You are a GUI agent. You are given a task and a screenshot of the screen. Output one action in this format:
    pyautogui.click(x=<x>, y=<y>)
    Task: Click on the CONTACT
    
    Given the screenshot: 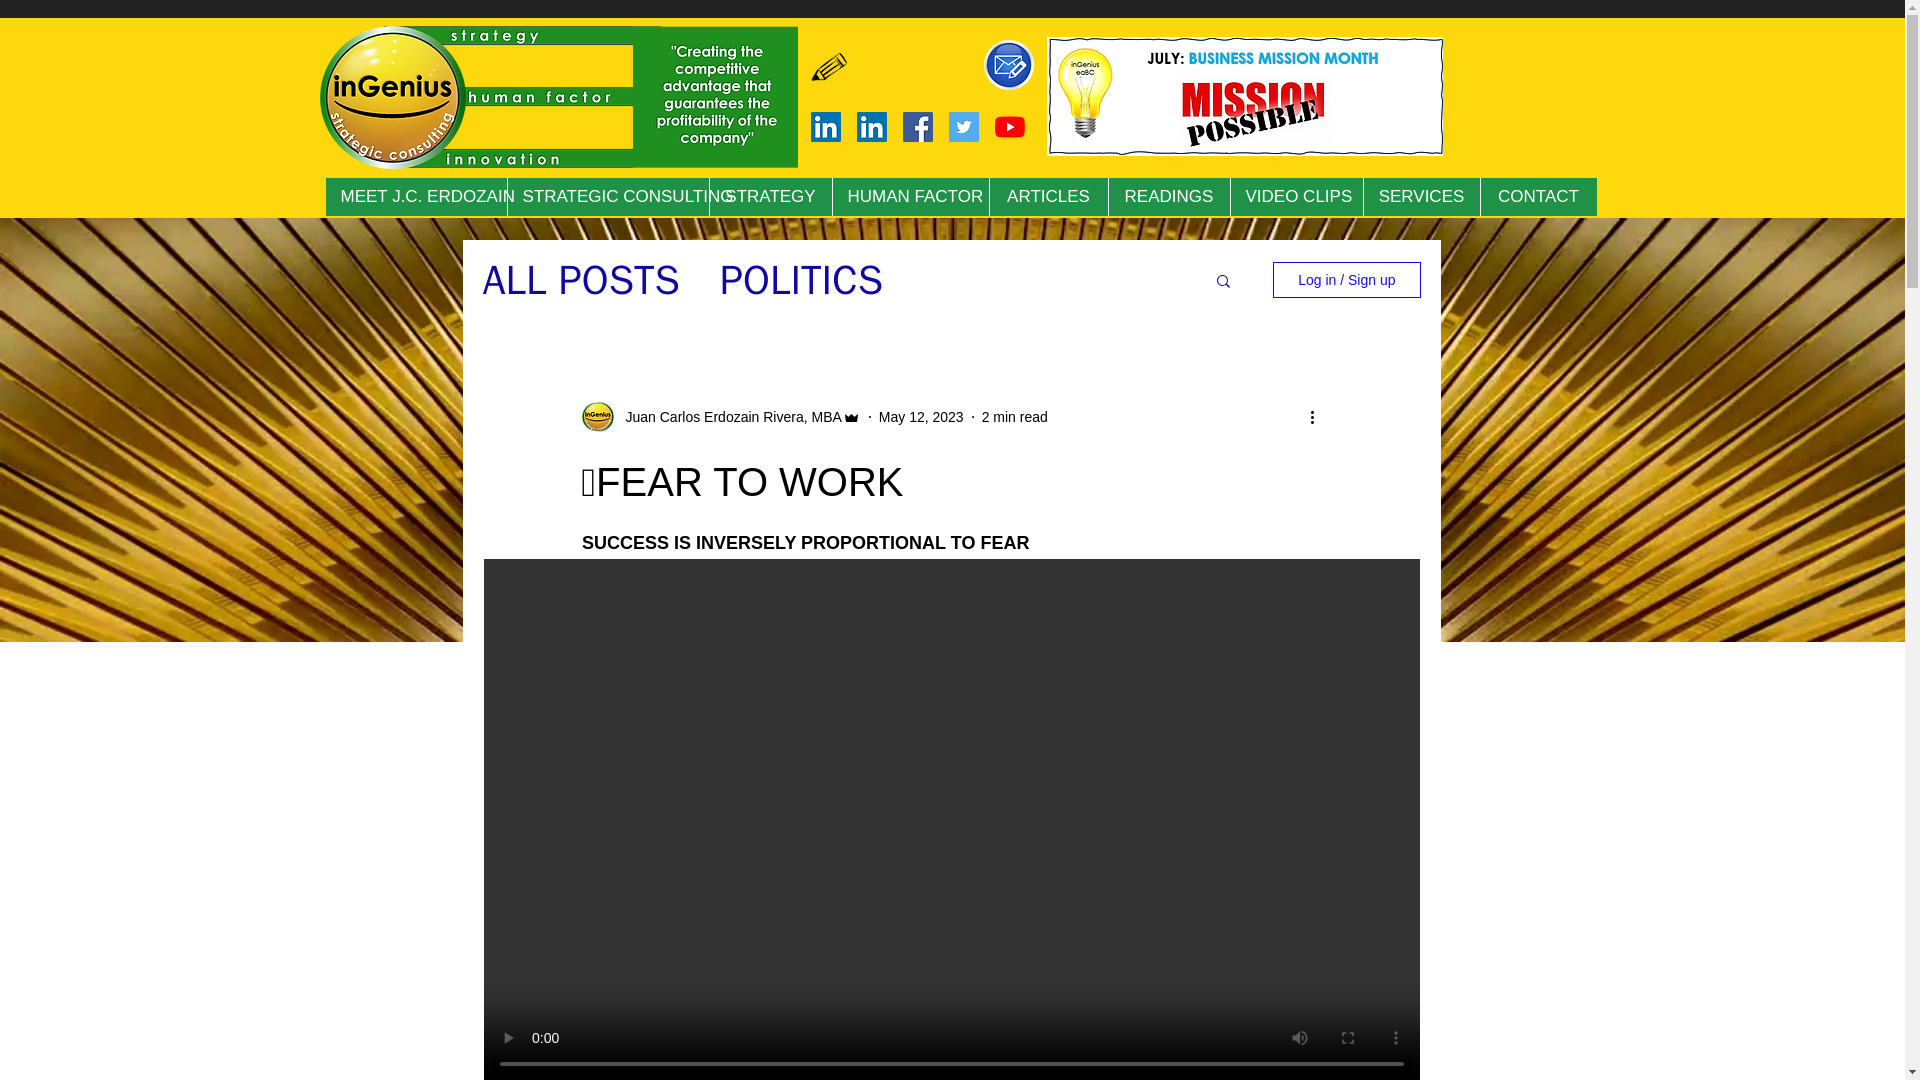 What is the action you would take?
    pyautogui.click(x=1538, y=197)
    